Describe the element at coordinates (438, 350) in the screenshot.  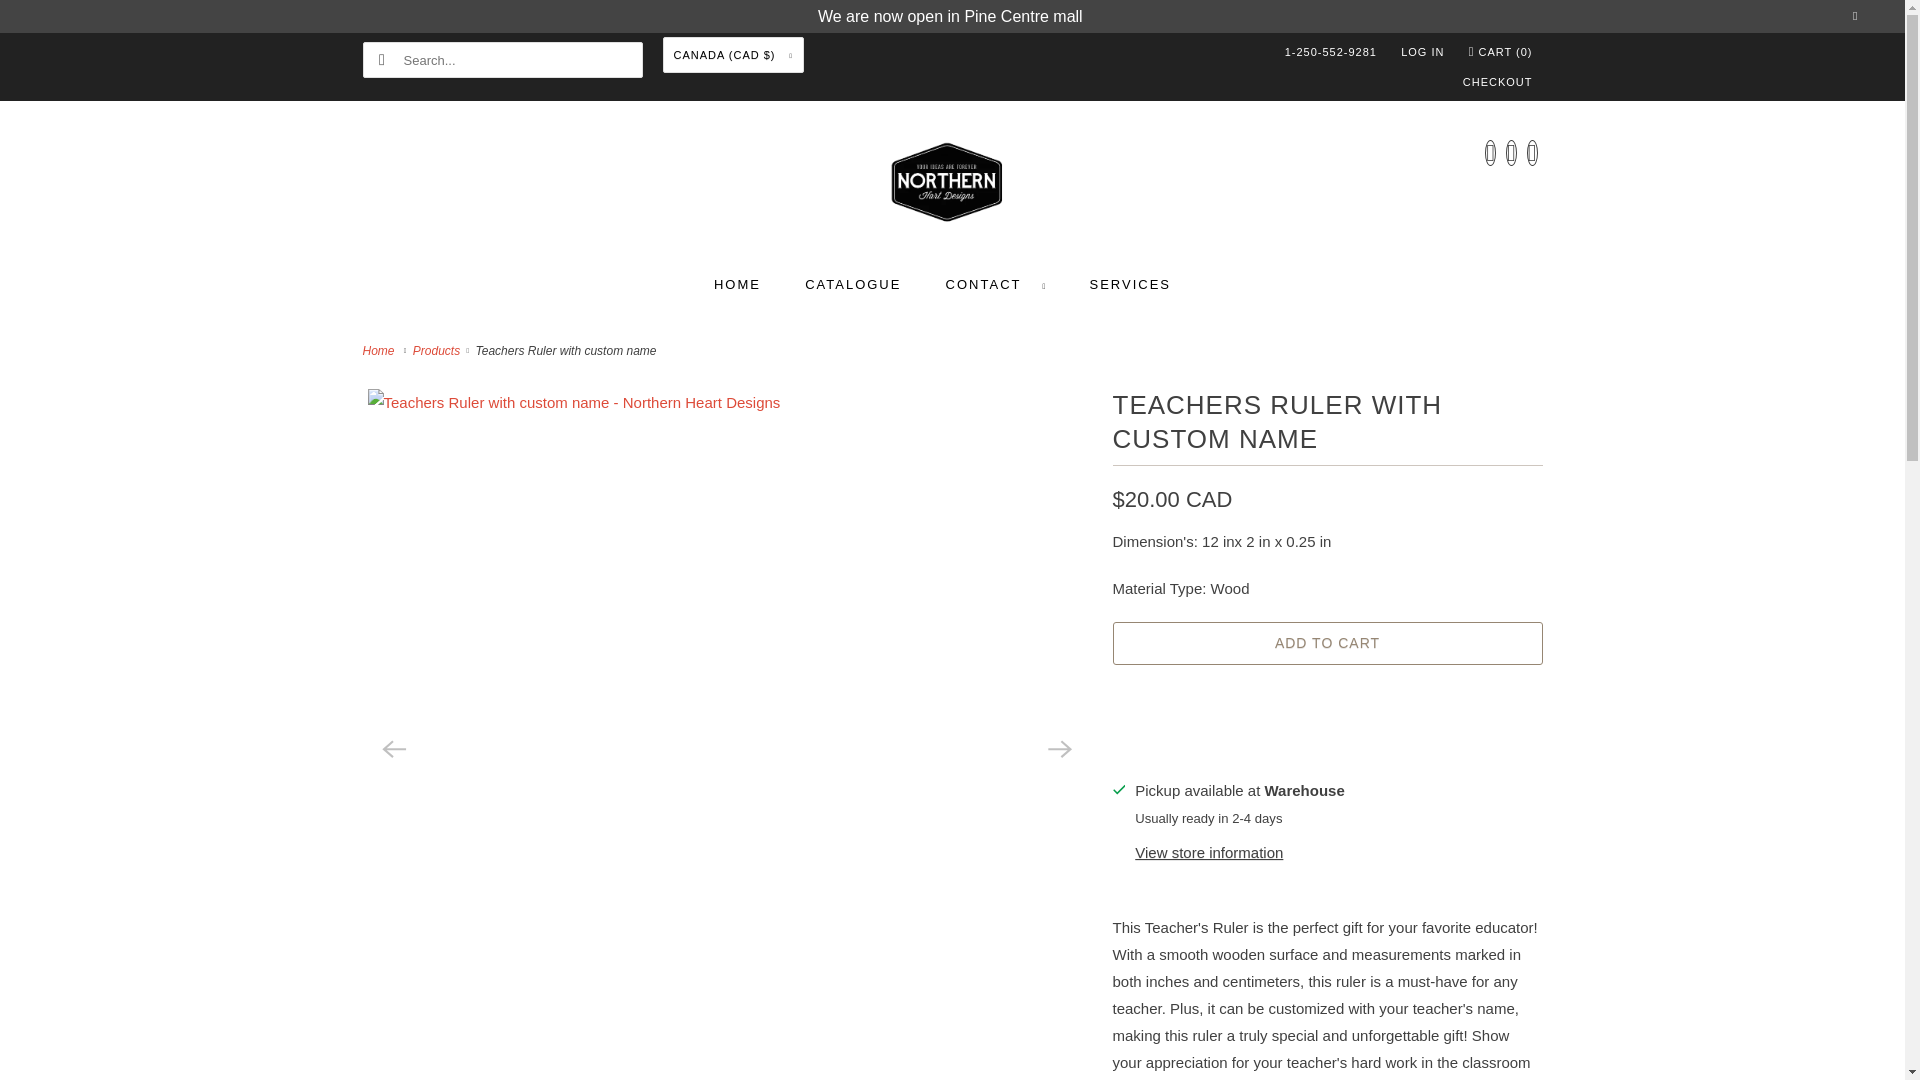
I see `Products` at that location.